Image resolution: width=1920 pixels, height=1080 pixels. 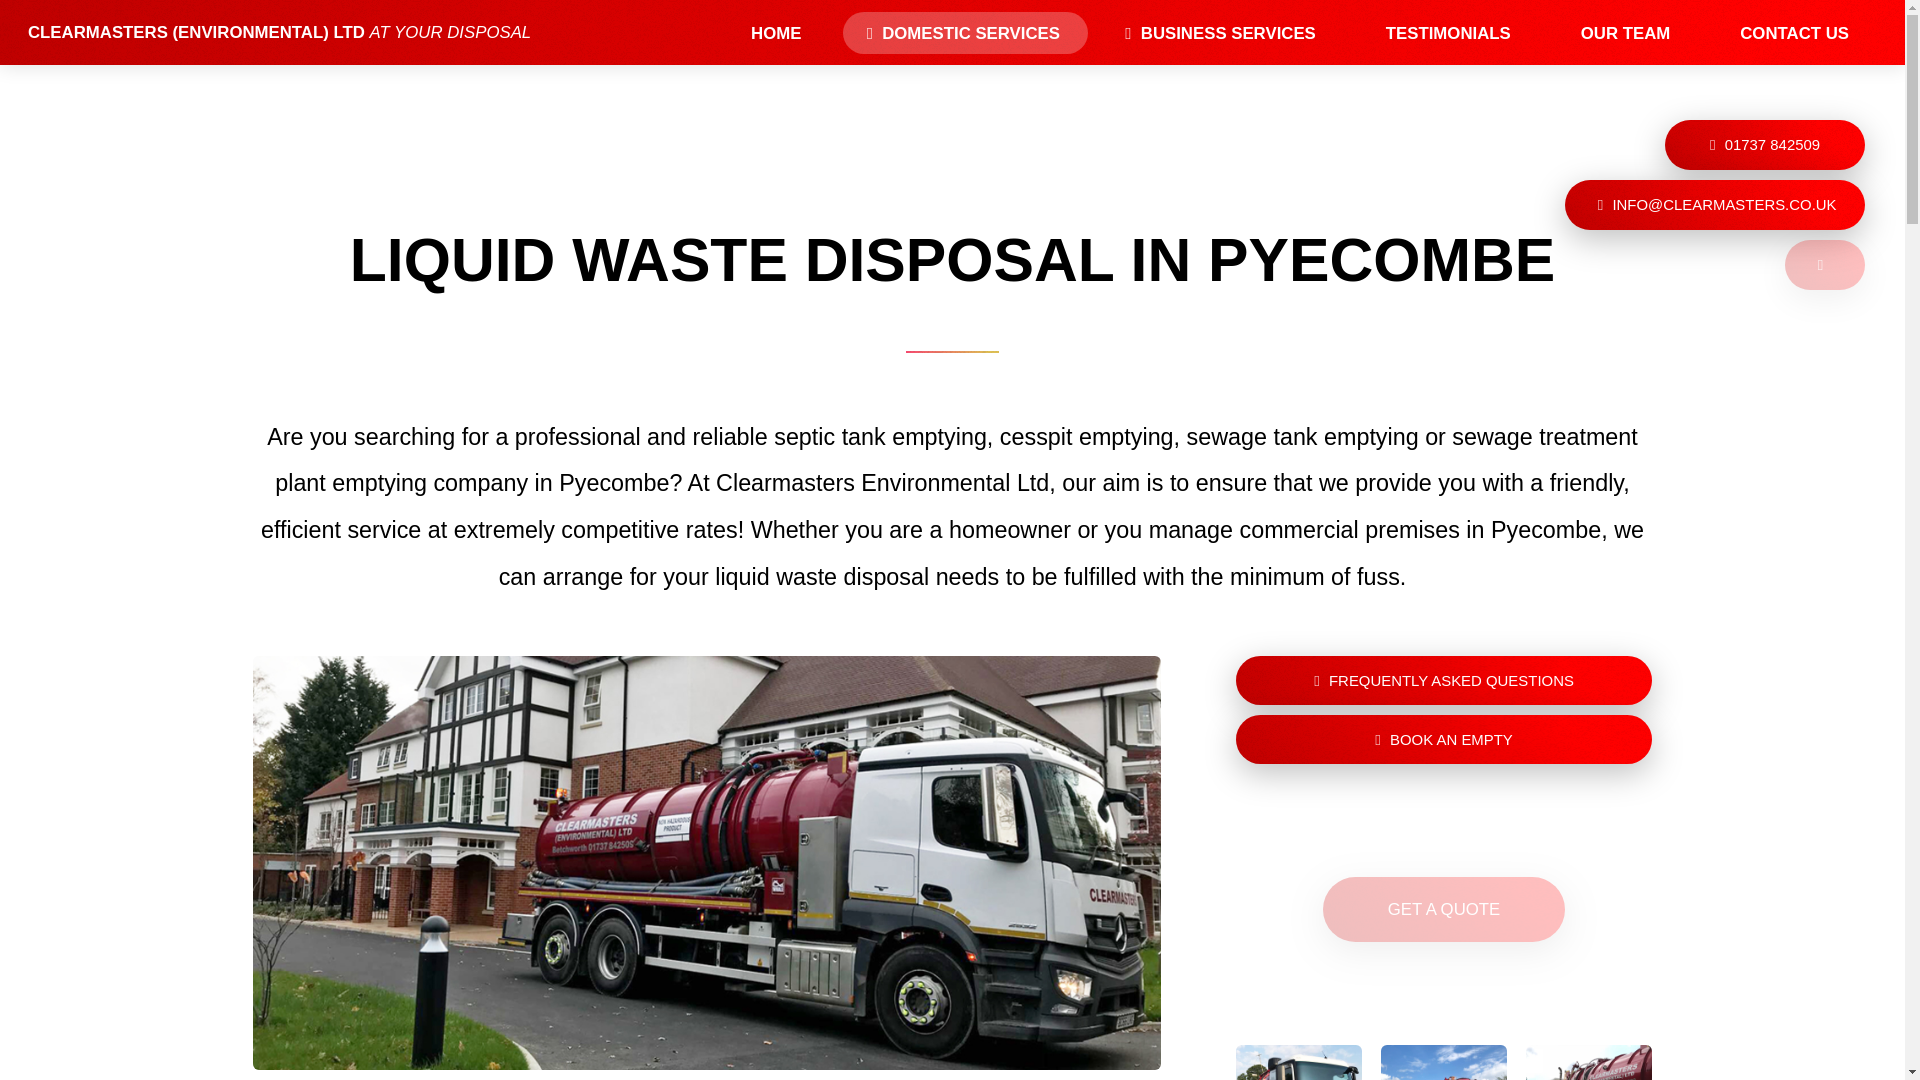 I want to click on HOME, so click(x=776, y=32).